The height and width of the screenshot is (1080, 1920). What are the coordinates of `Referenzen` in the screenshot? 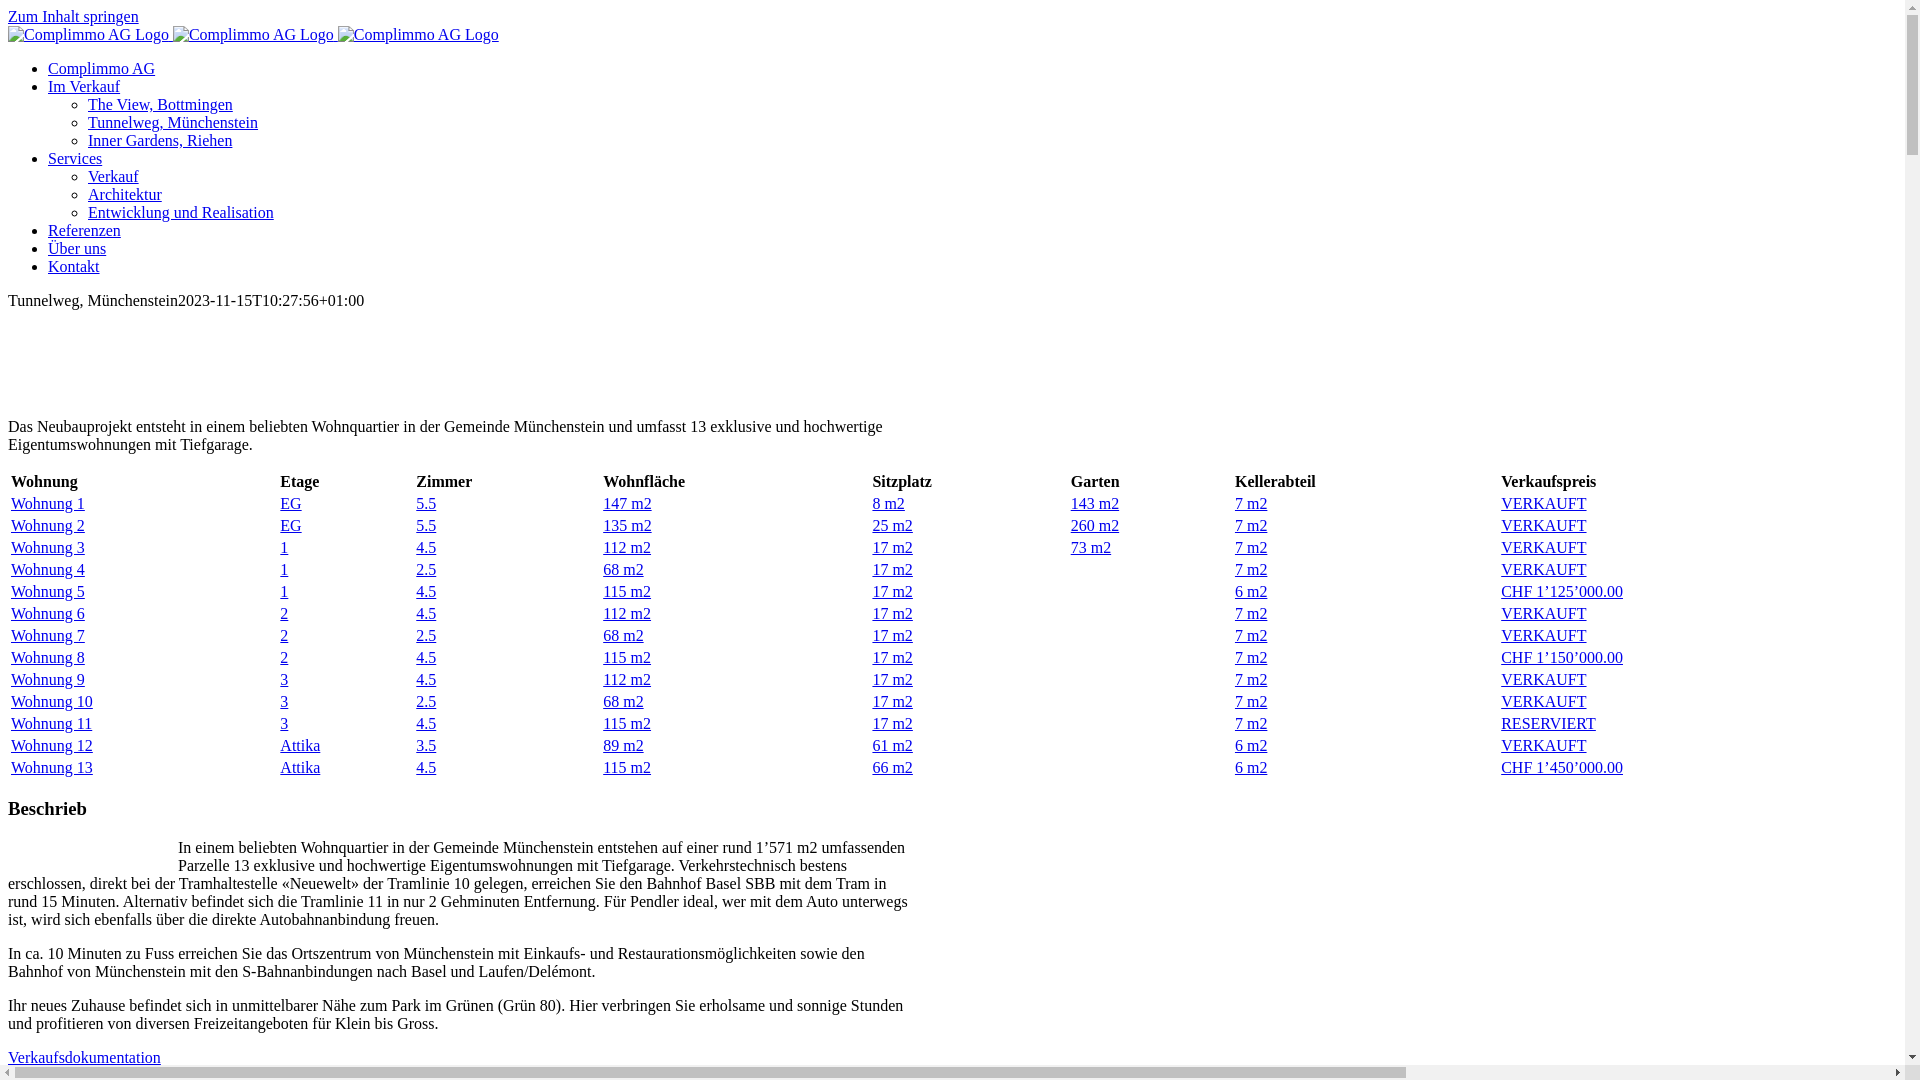 It's located at (84, 230).